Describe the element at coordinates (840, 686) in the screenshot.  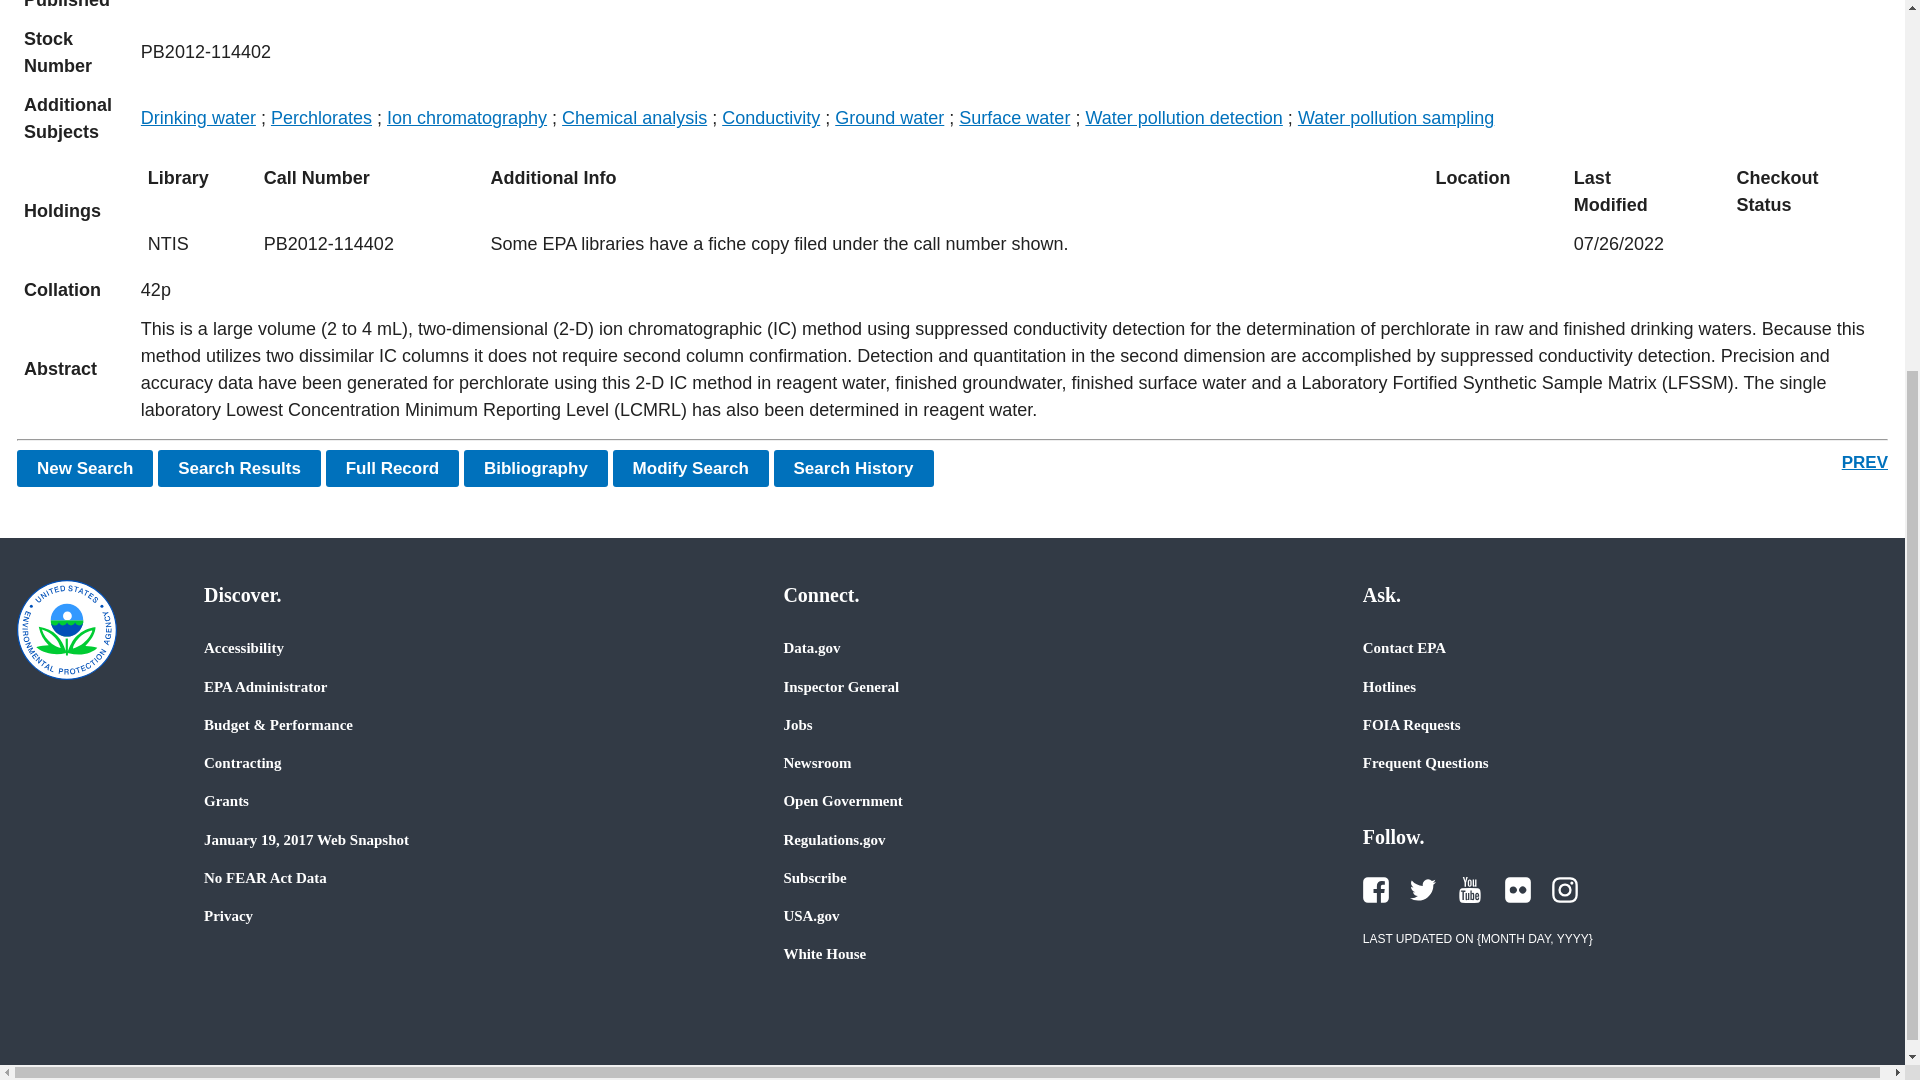
I see `Inspector General` at that location.